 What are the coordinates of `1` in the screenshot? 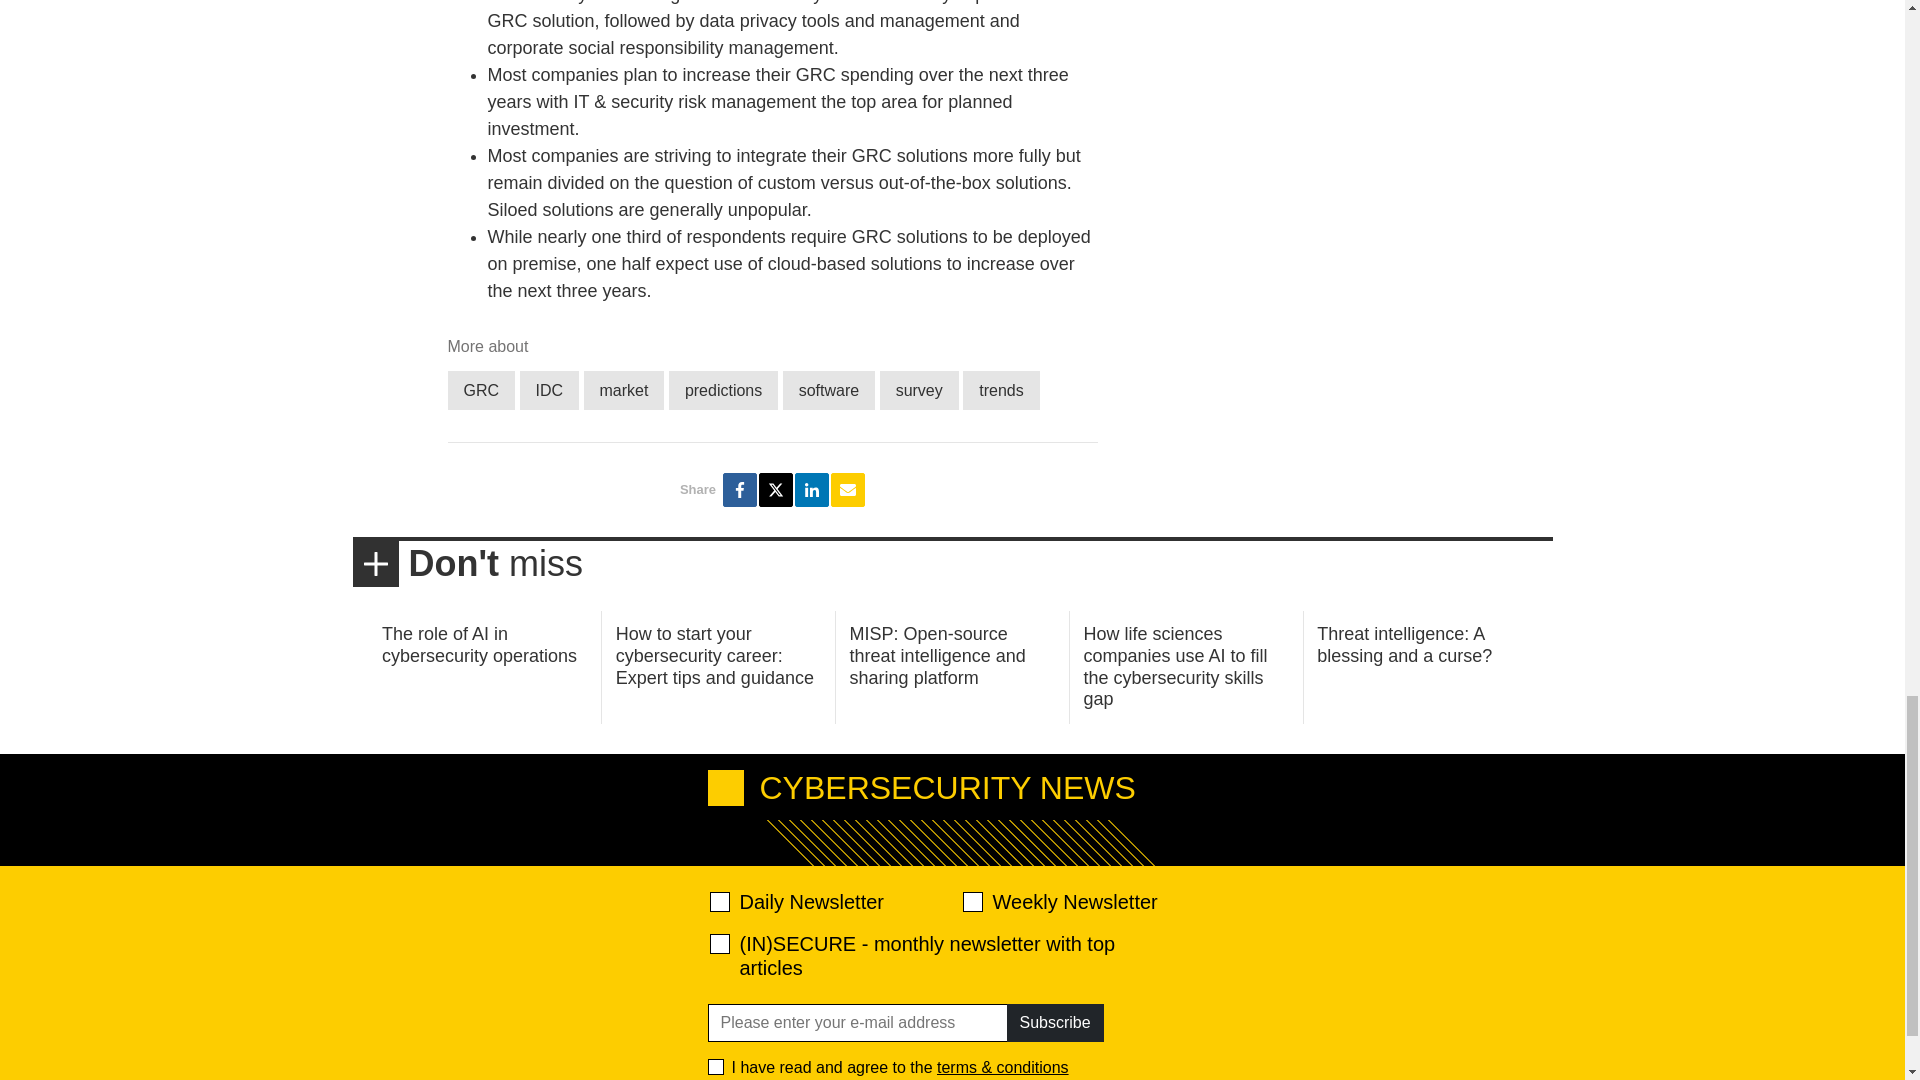 It's located at (716, 1066).